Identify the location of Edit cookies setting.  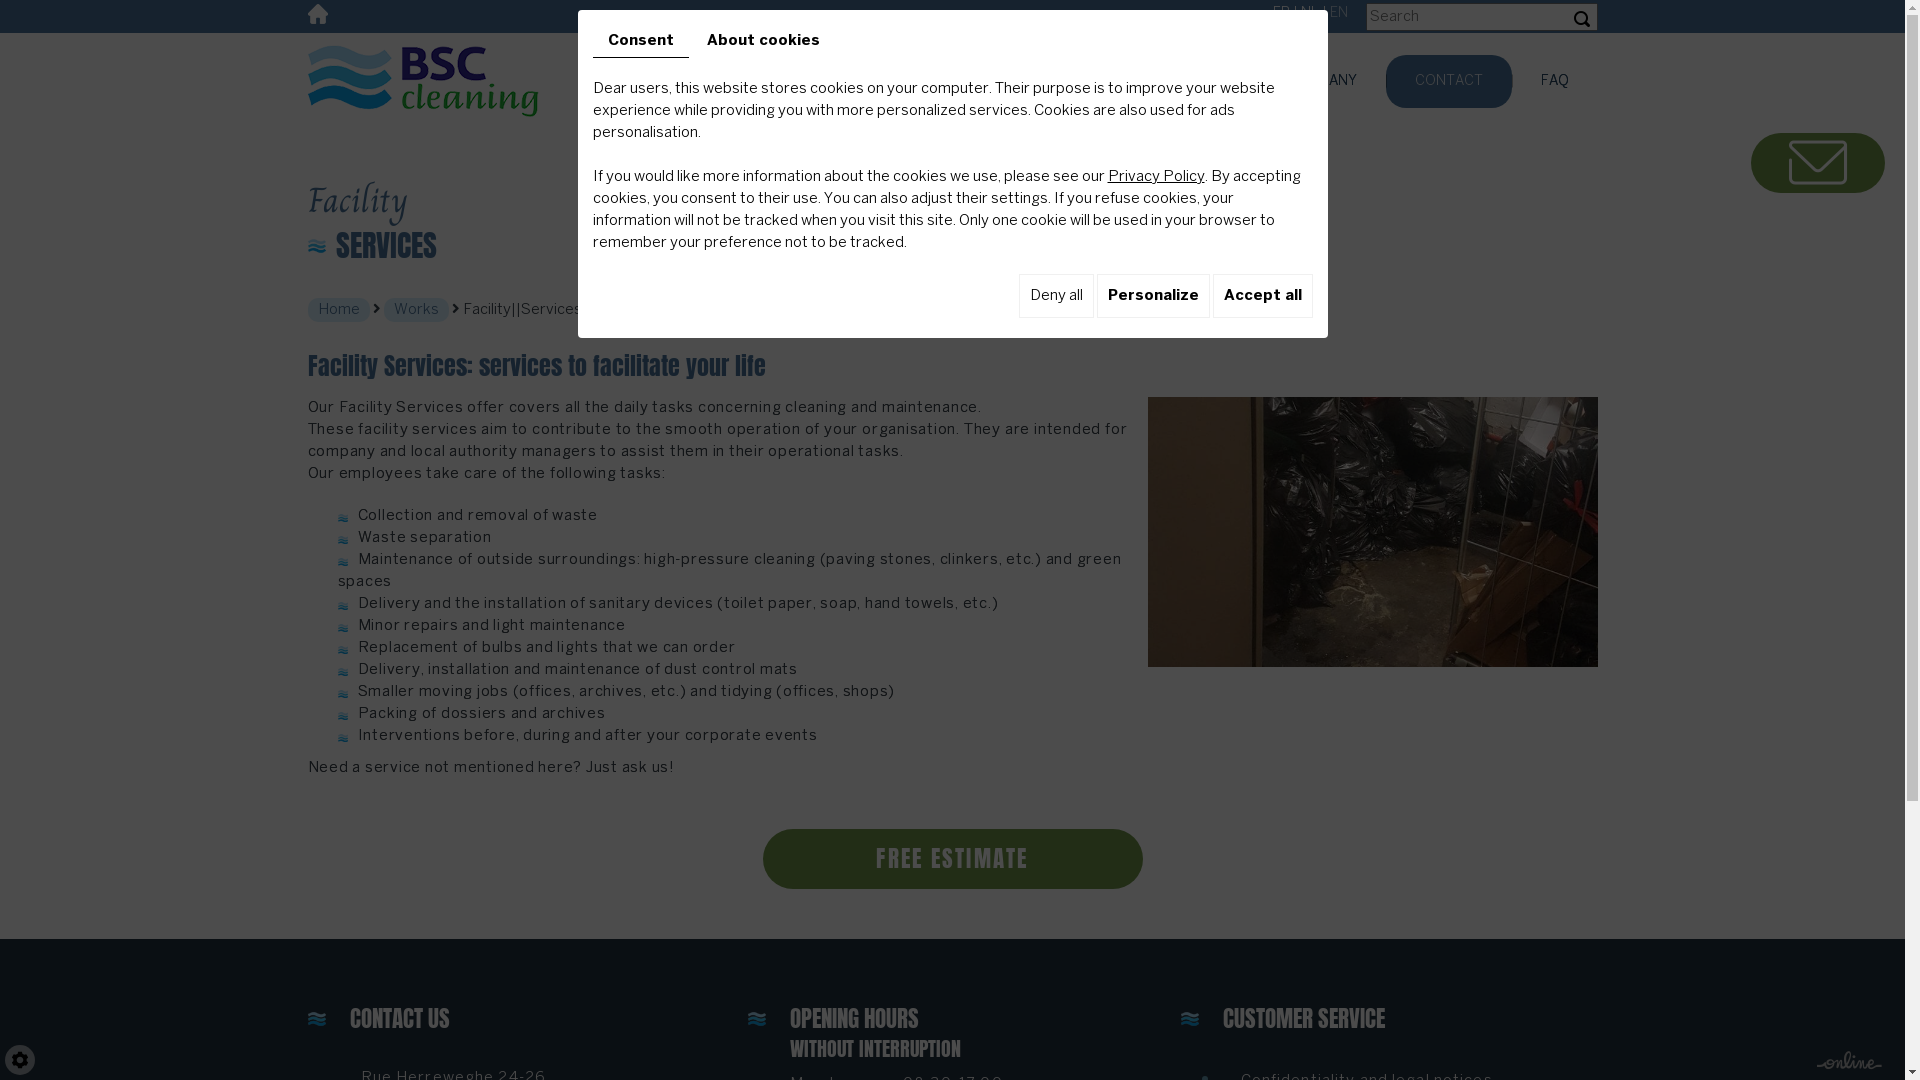
(20, 1060).